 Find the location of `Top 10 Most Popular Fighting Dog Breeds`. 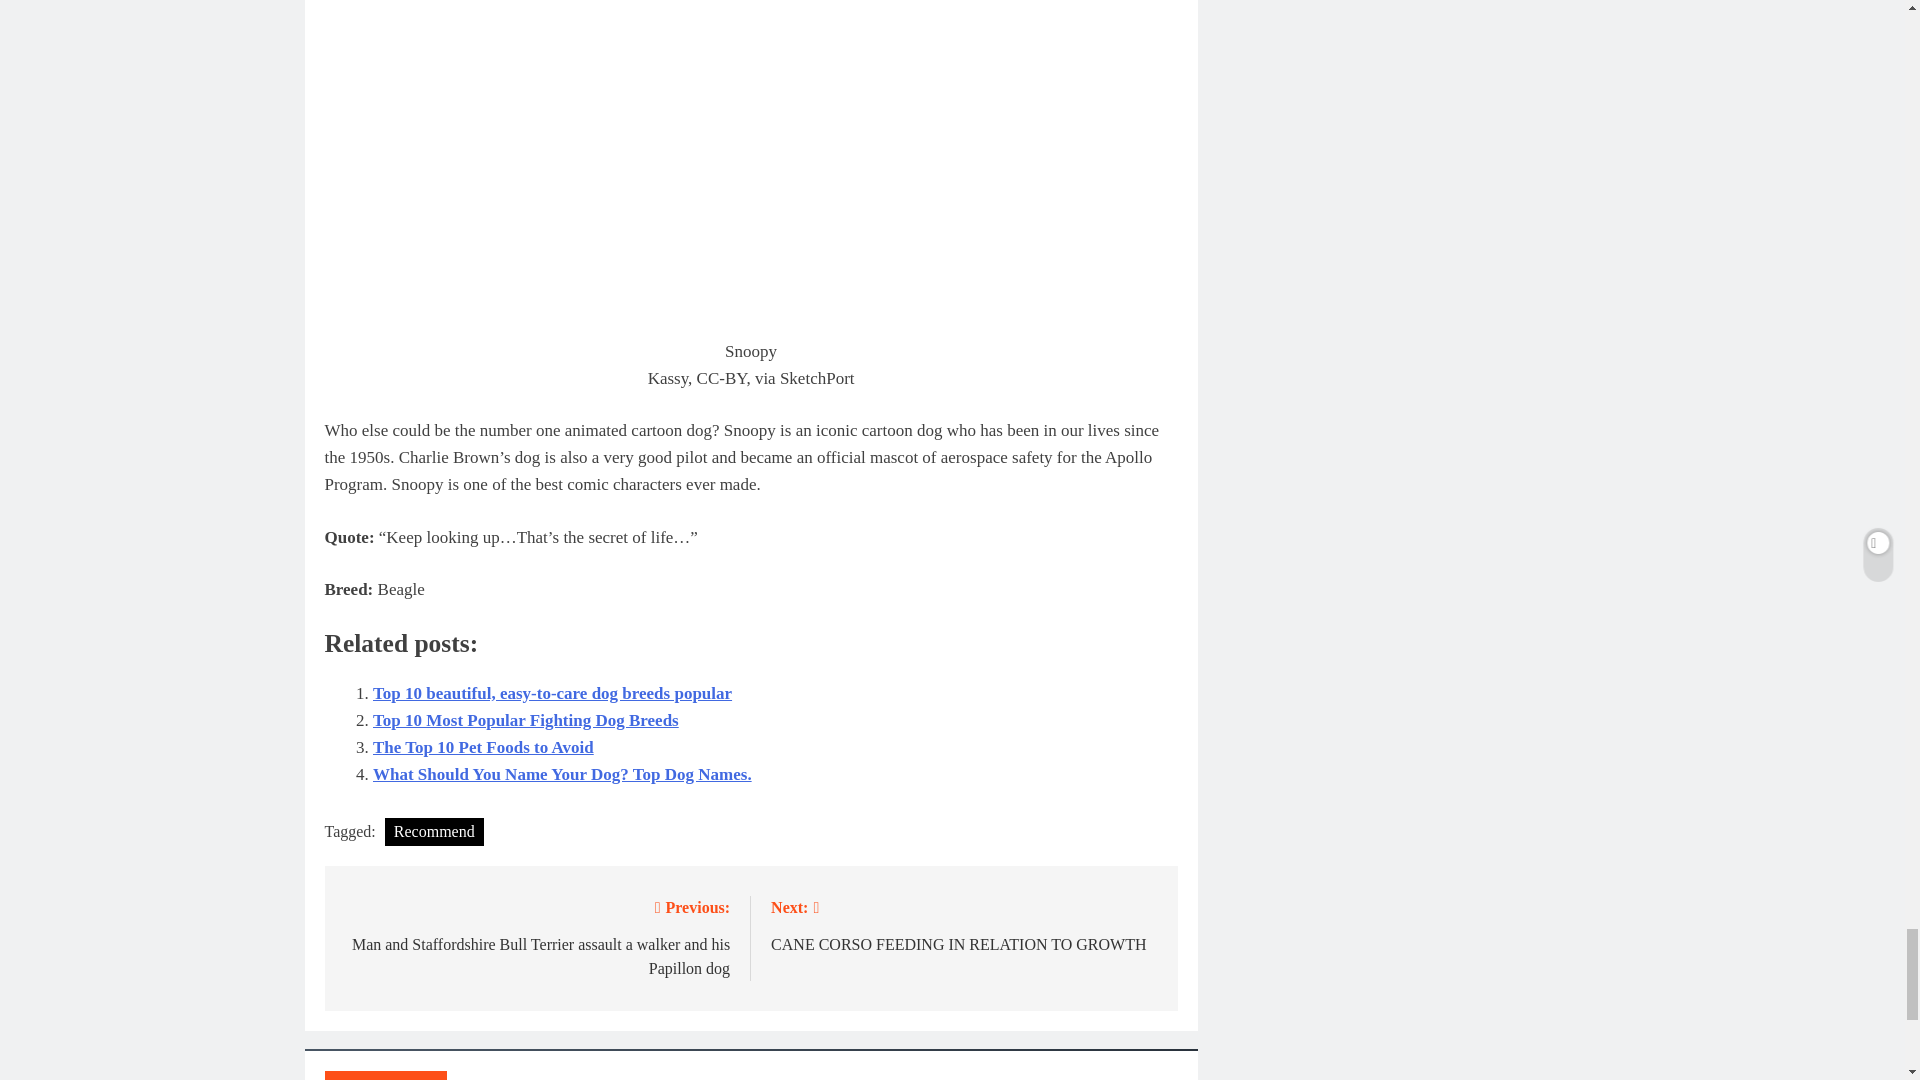

Top 10 Most Popular Fighting Dog Breeds is located at coordinates (964, 924).